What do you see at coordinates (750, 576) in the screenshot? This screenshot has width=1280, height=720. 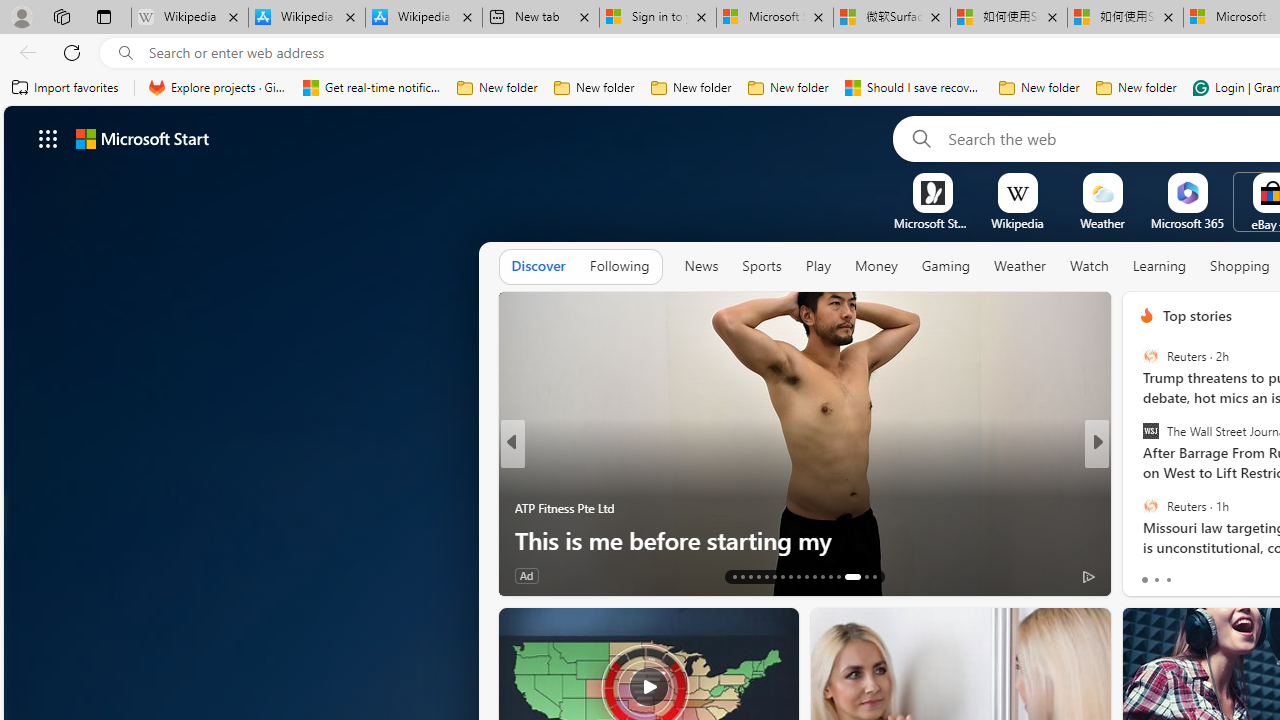 I see `AutomationID: tab-15` at bounding box center [750, 576].